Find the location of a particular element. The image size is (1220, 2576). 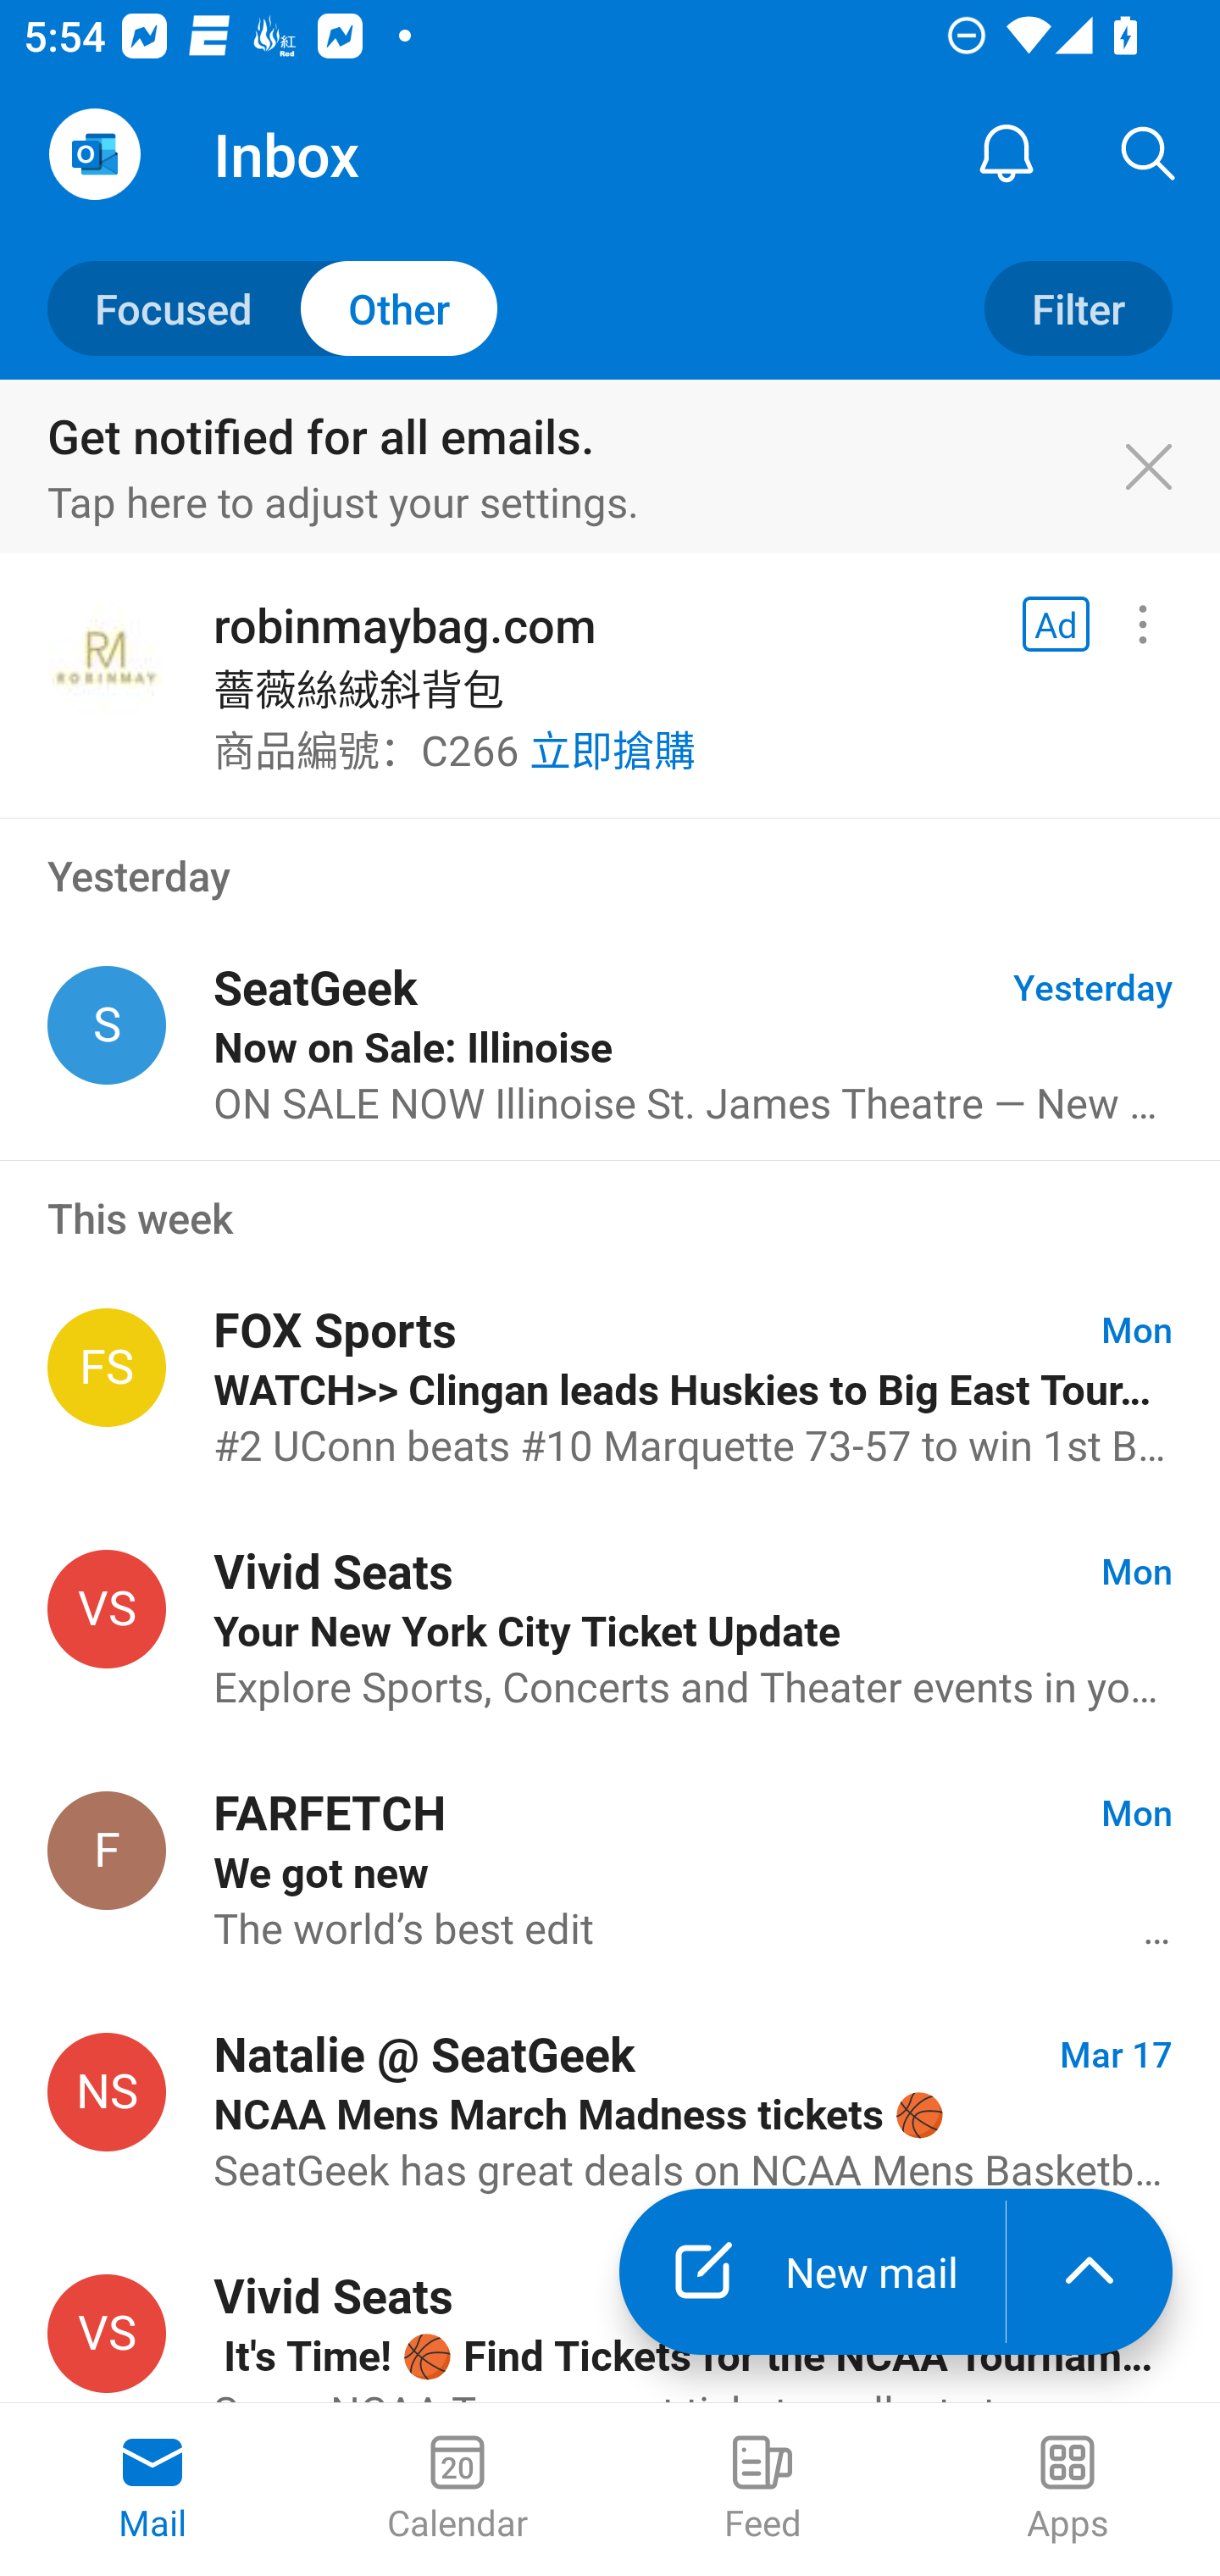

Natalie @ SeatGeek, events@seatgeek.com is located at coordinates (107, 2091).